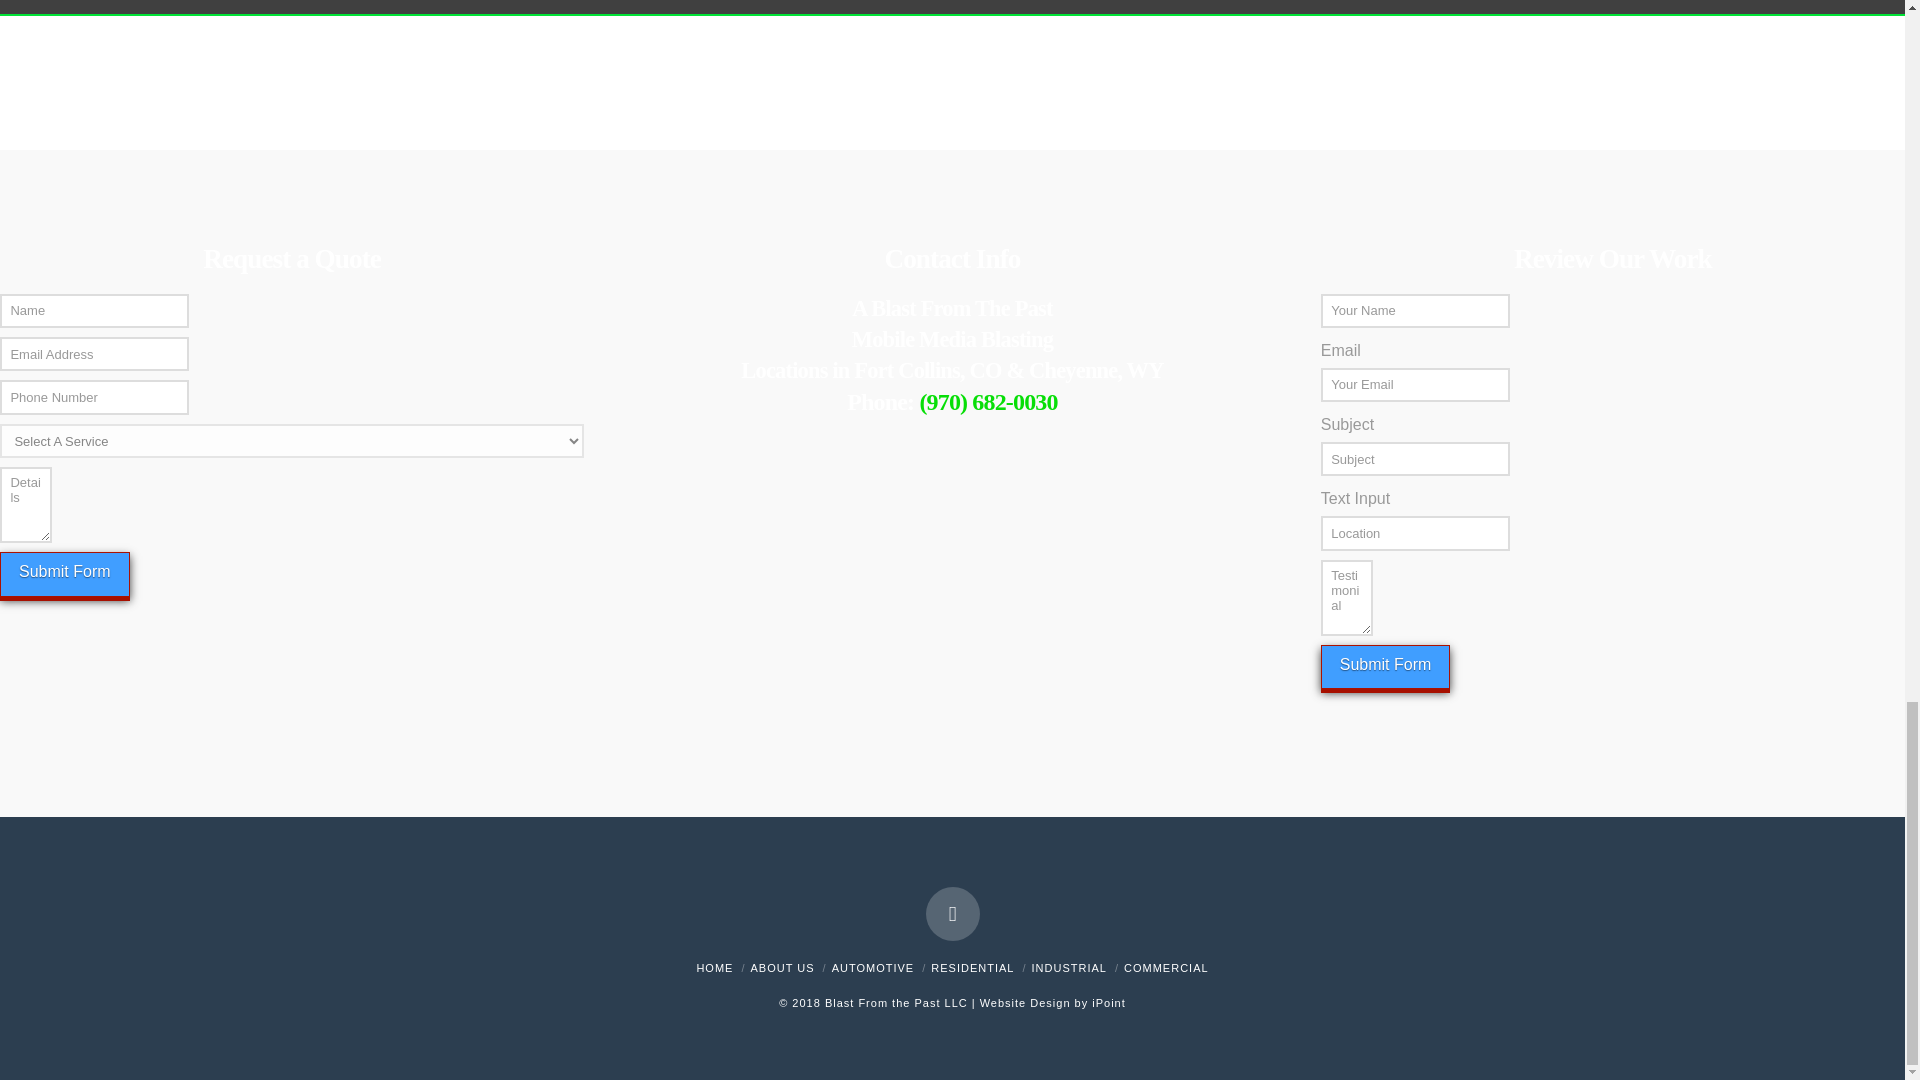 The width and height of the screenshot is (1920, 1080). What do you see at coordinates (65, 574) in the screenshot?
I see `Submit Form` at bounding box center [65, 574].